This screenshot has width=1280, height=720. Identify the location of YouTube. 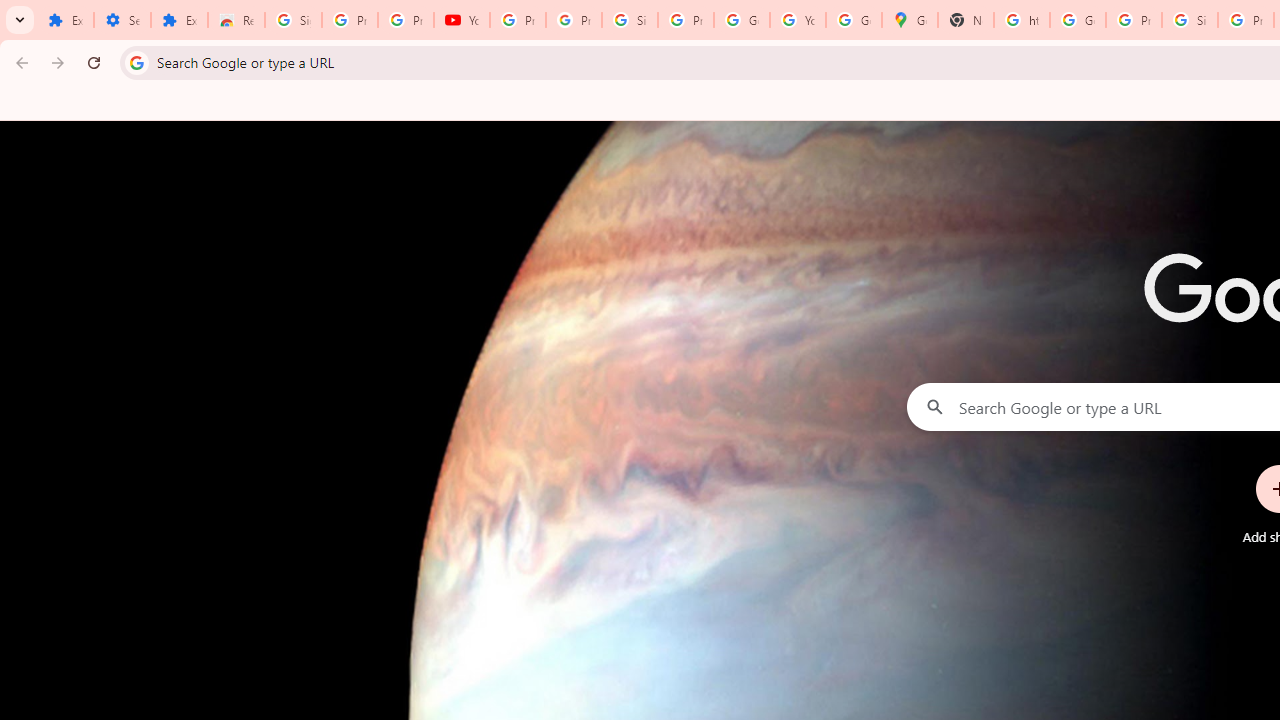
(798, 20).